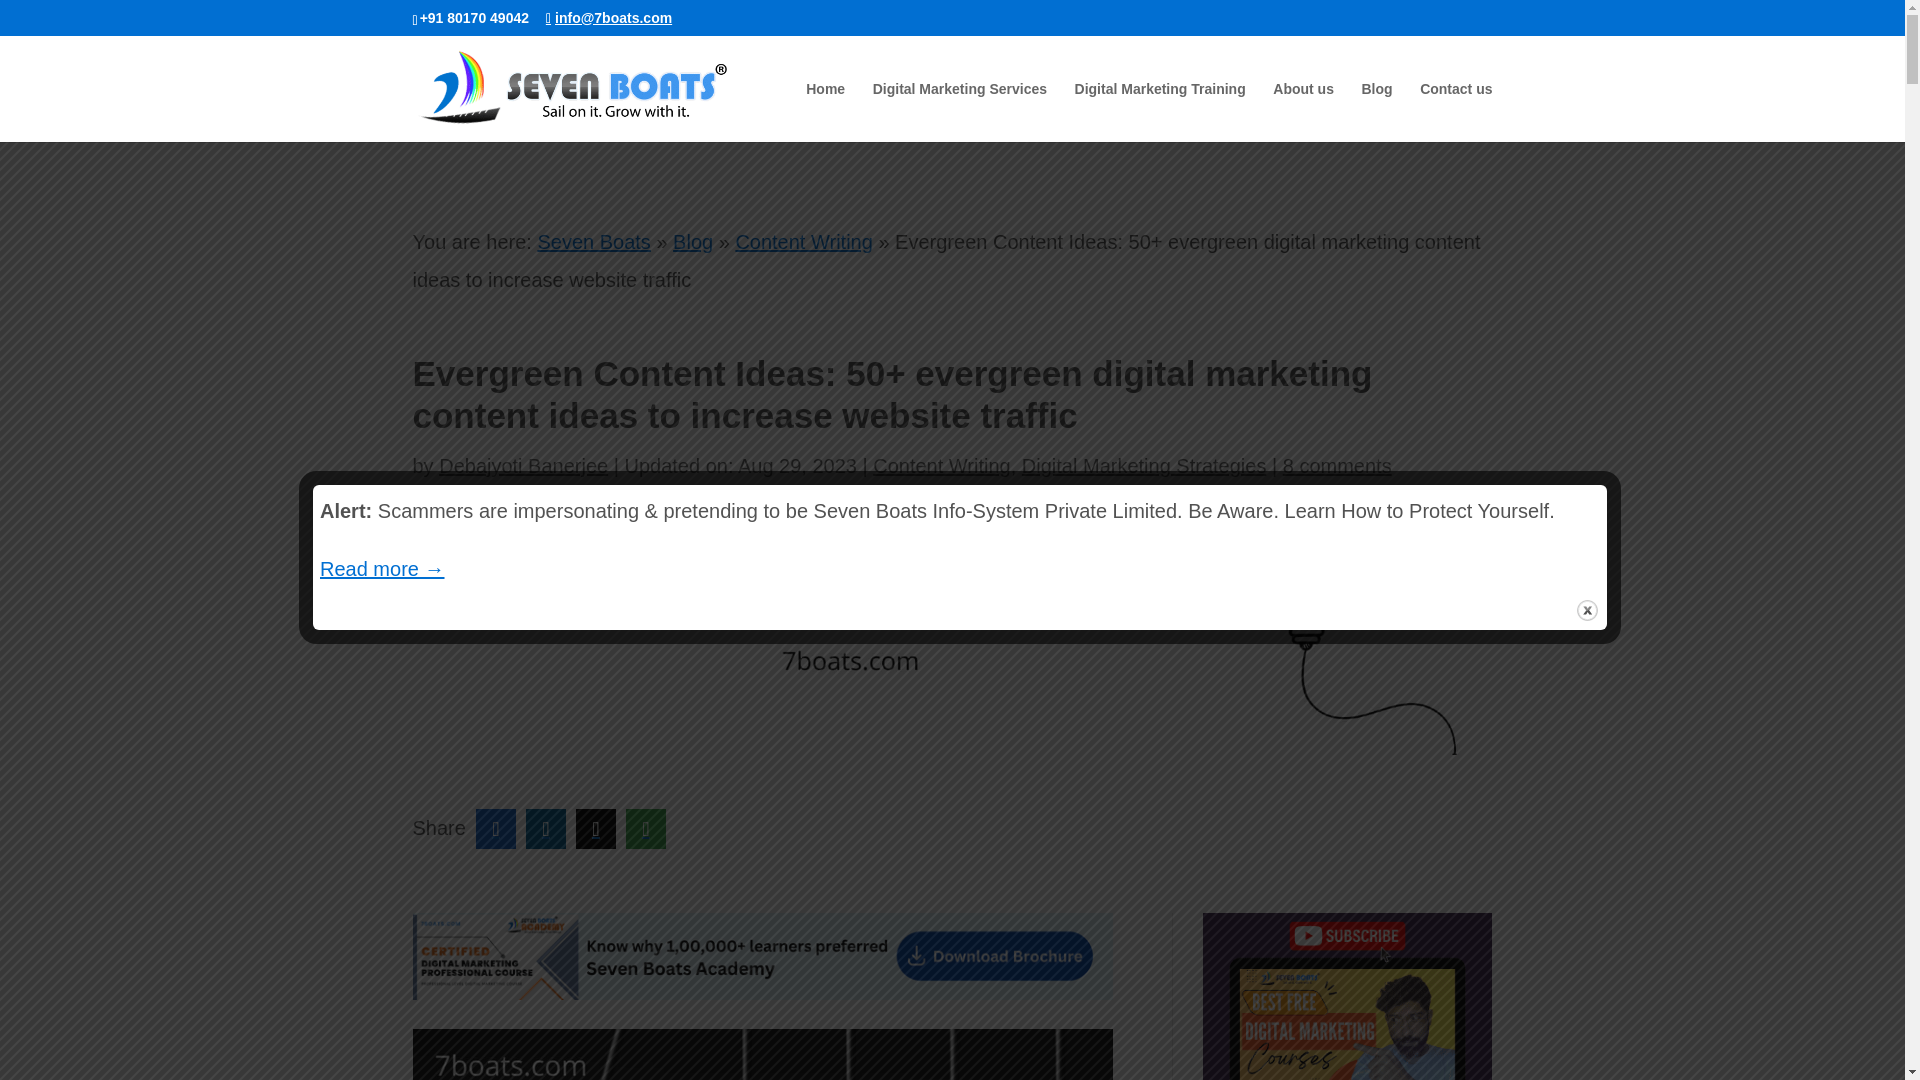  I want to click on Digital Marketing Services, so click(960, 112).